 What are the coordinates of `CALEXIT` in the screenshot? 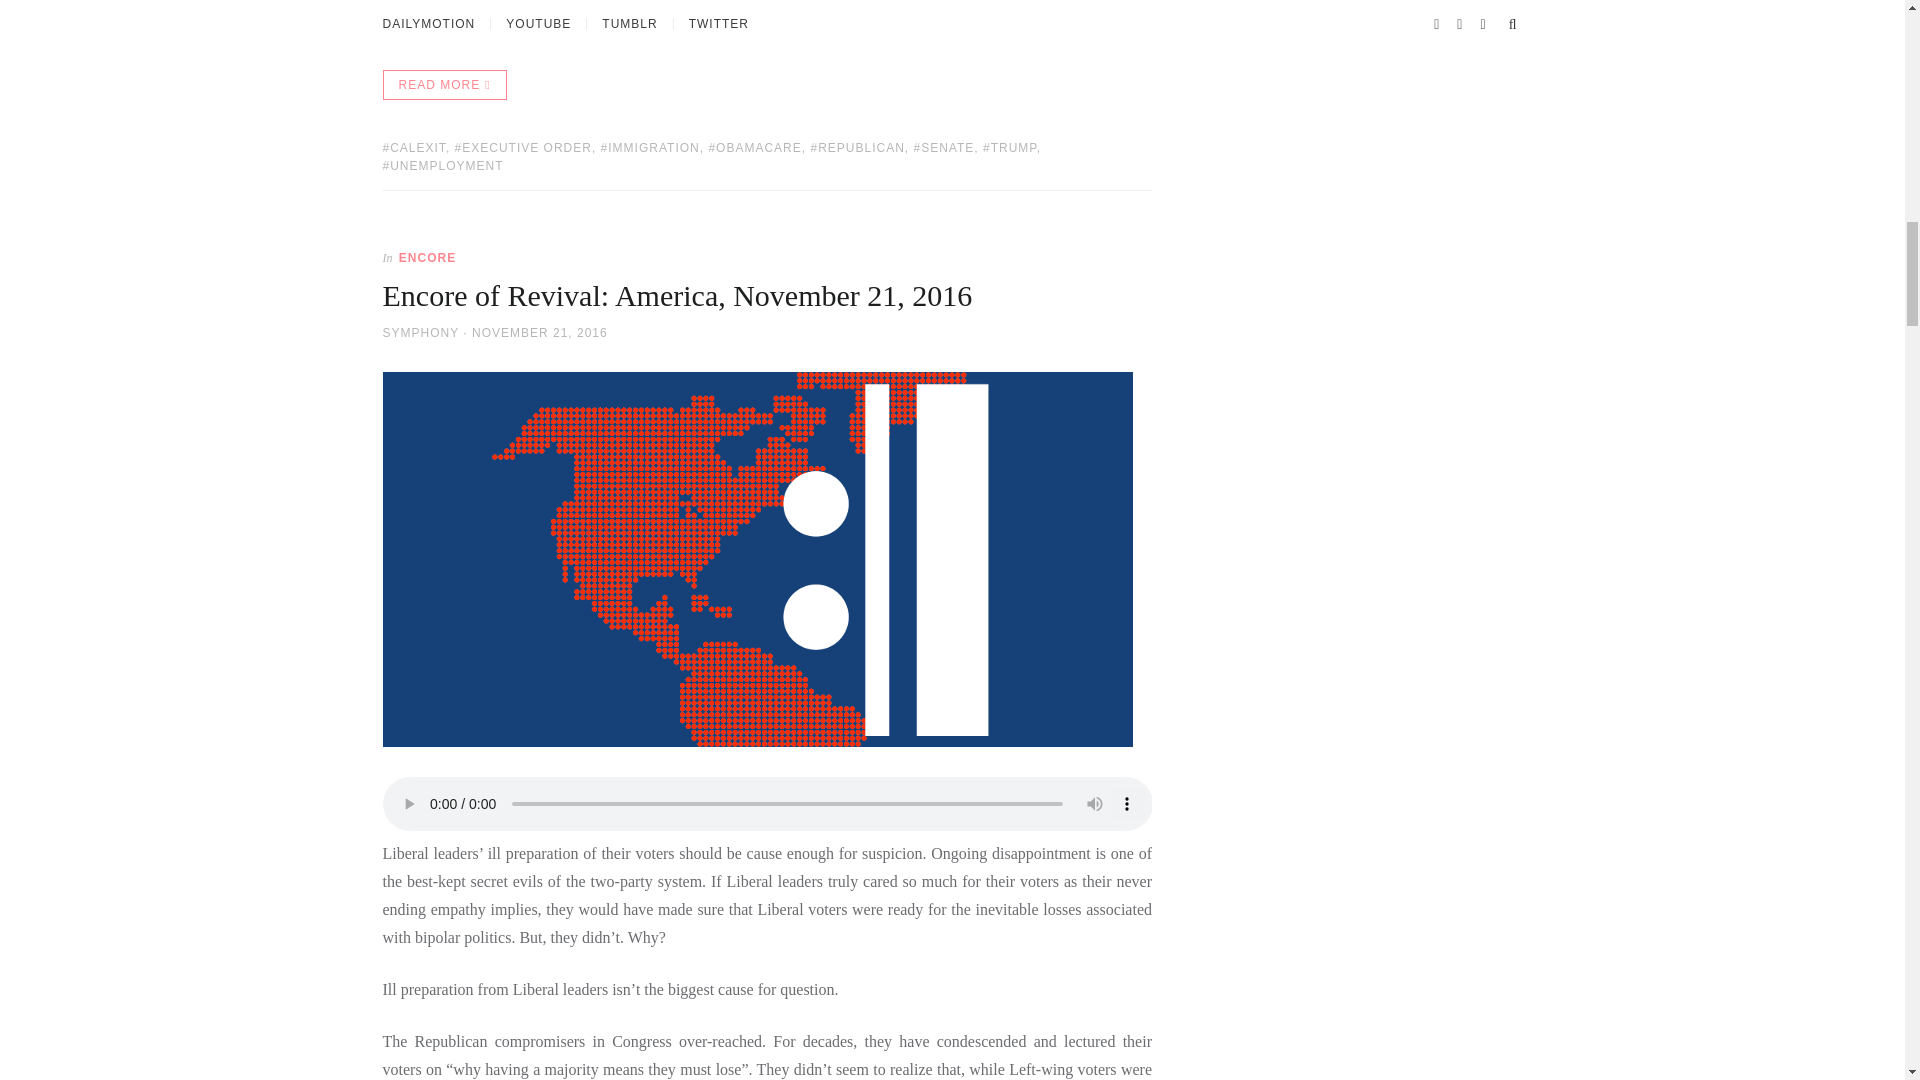 It's located at (414, 148).